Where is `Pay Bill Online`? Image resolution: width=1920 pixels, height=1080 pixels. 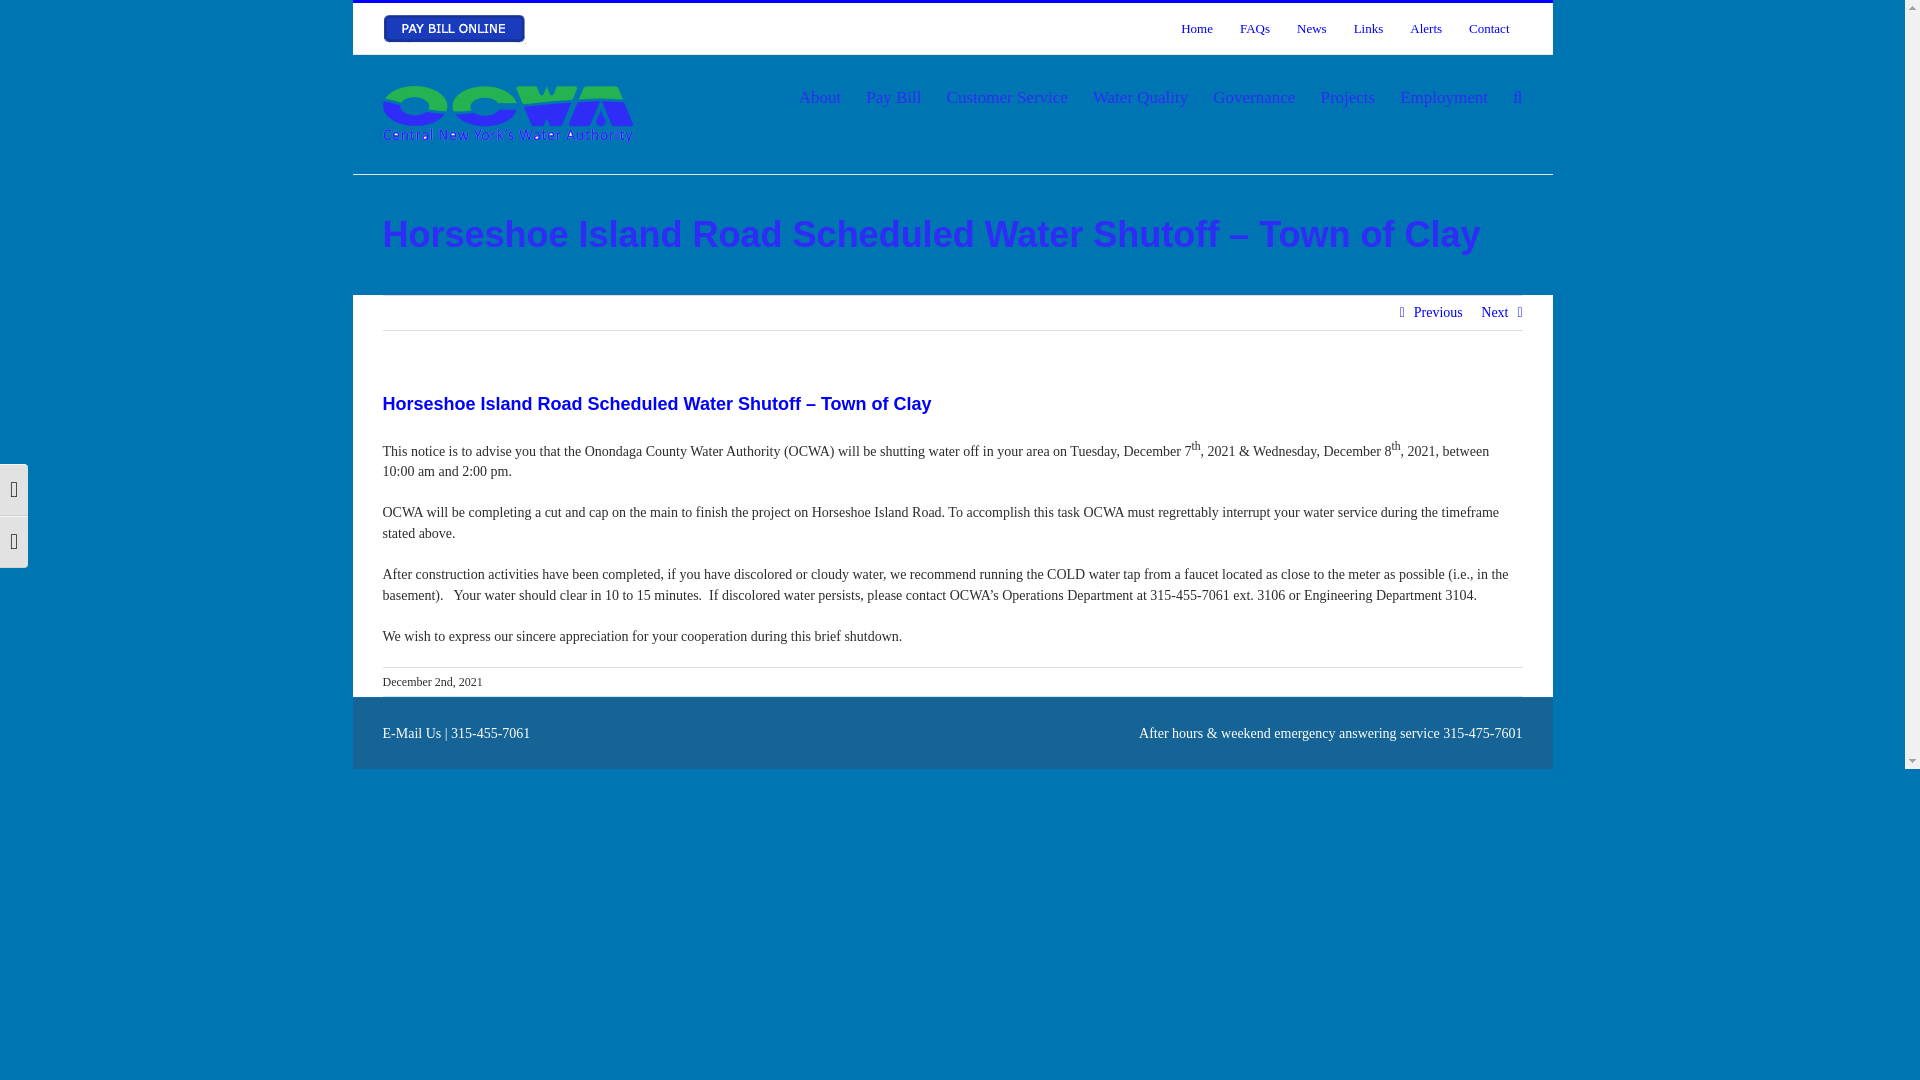 Pay Bill Online is located at coordinates (453, 29).